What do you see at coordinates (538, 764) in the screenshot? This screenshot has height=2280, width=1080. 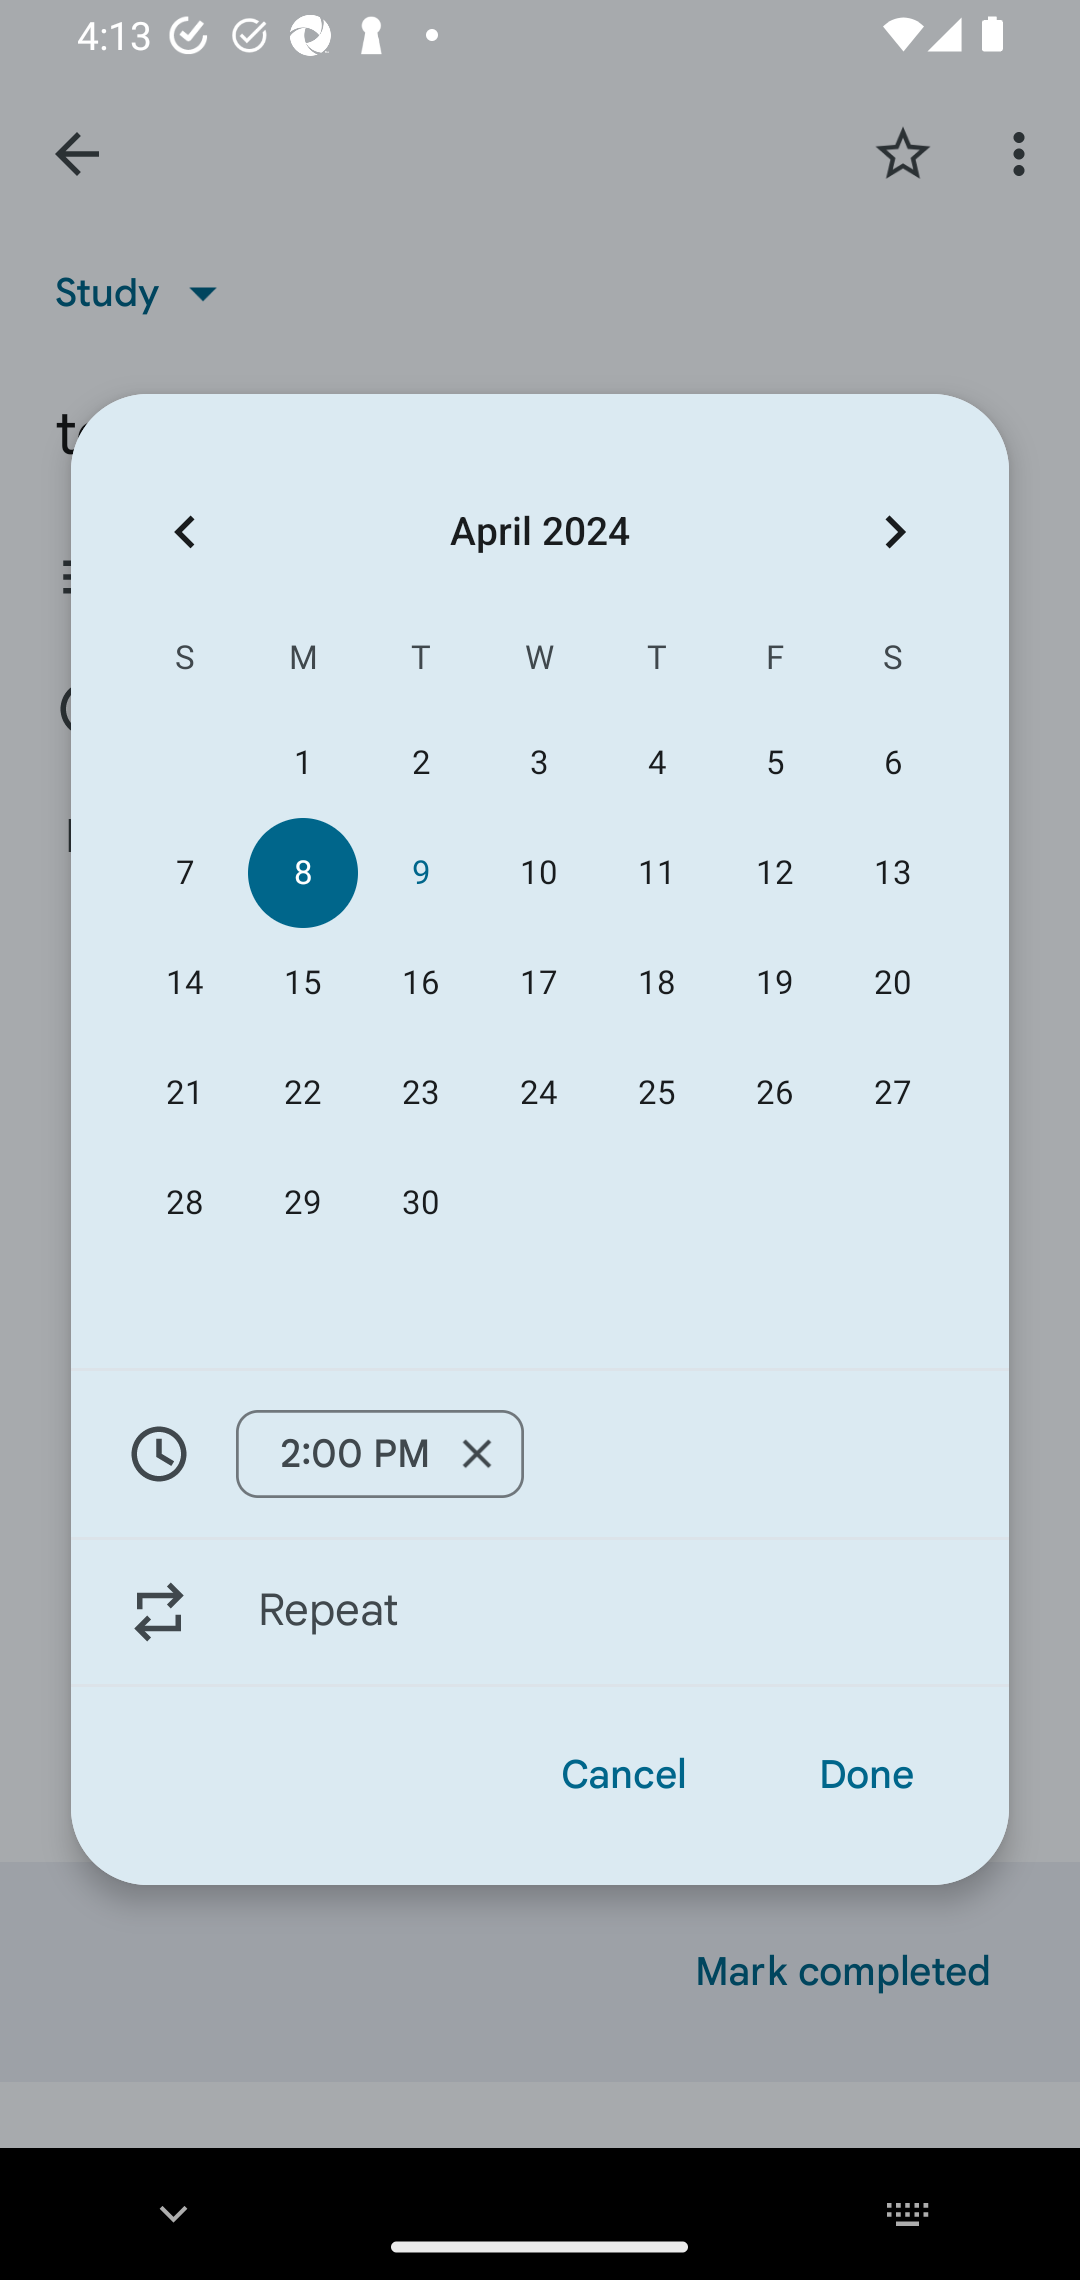 I see `3 03 April 2024` at bounding box center [538, 764].